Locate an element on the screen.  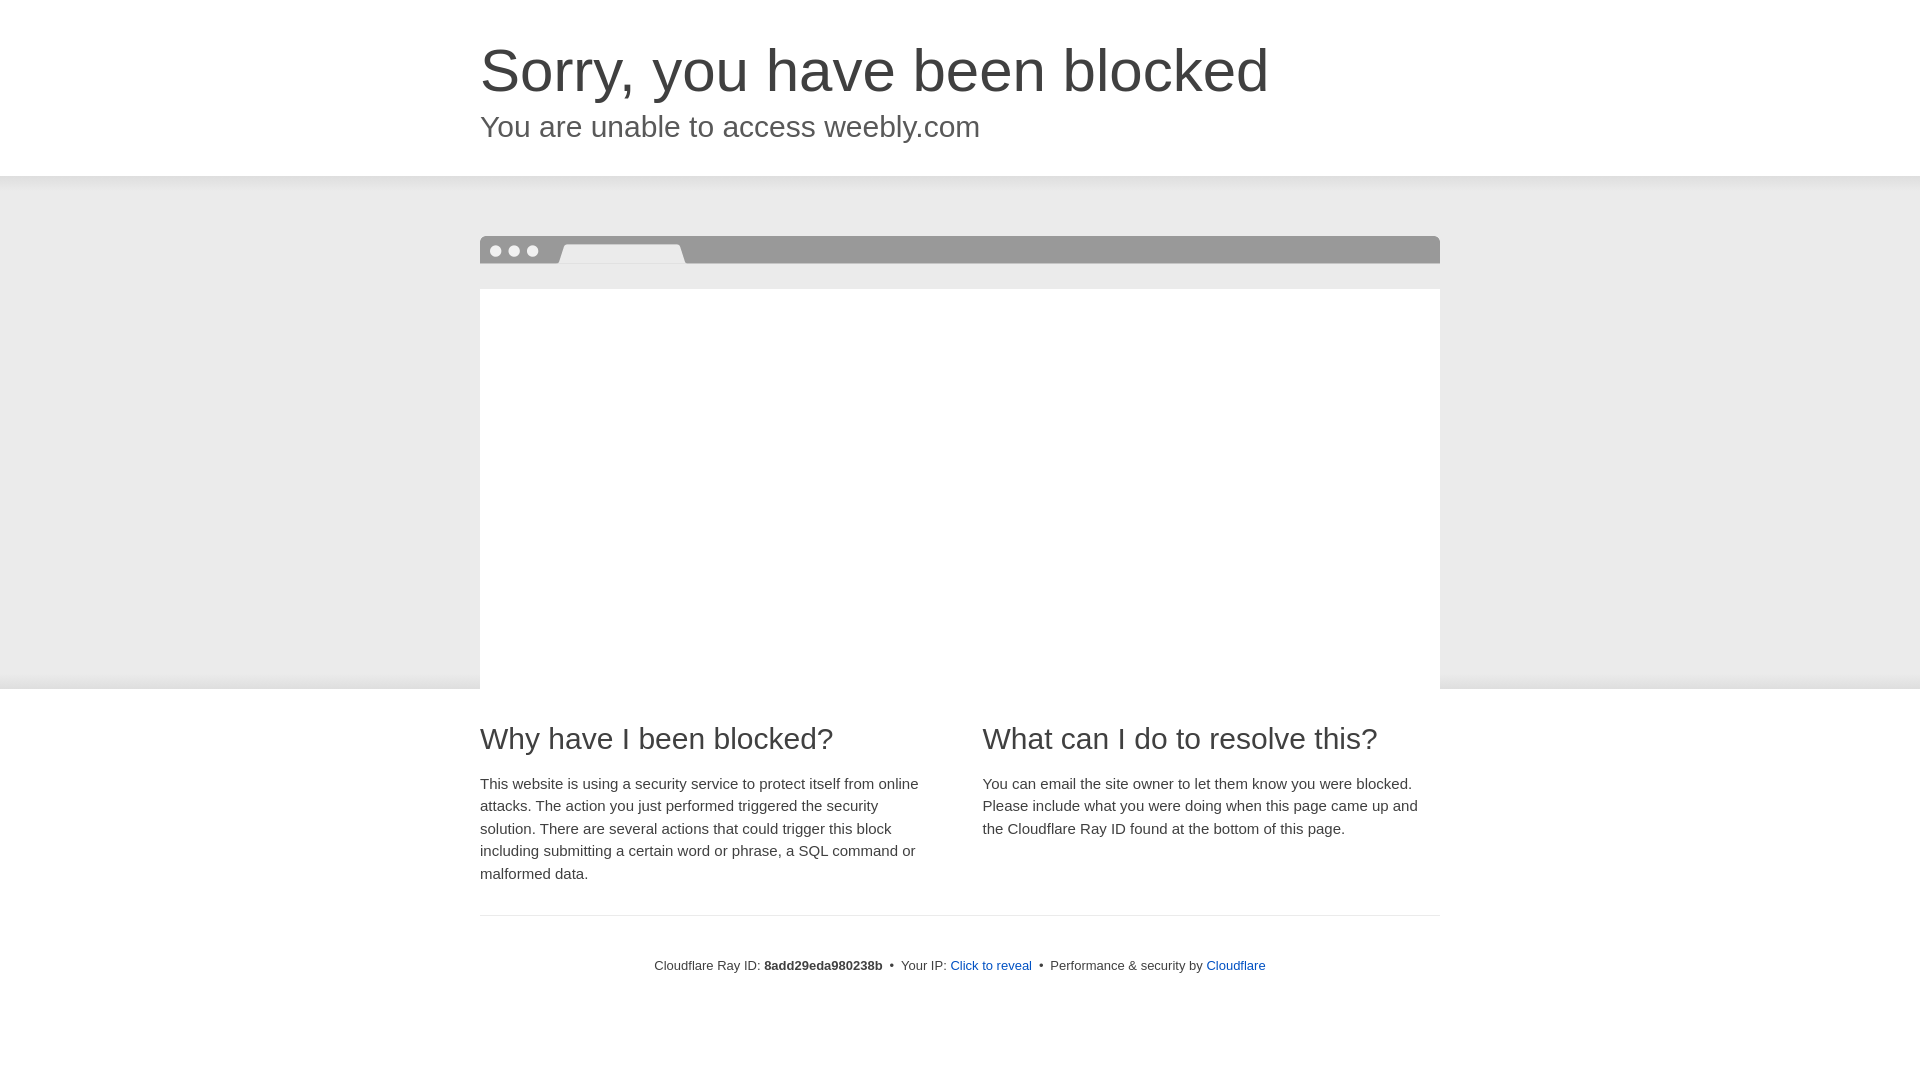
Click to reveal is located at coordinates (991, 966).